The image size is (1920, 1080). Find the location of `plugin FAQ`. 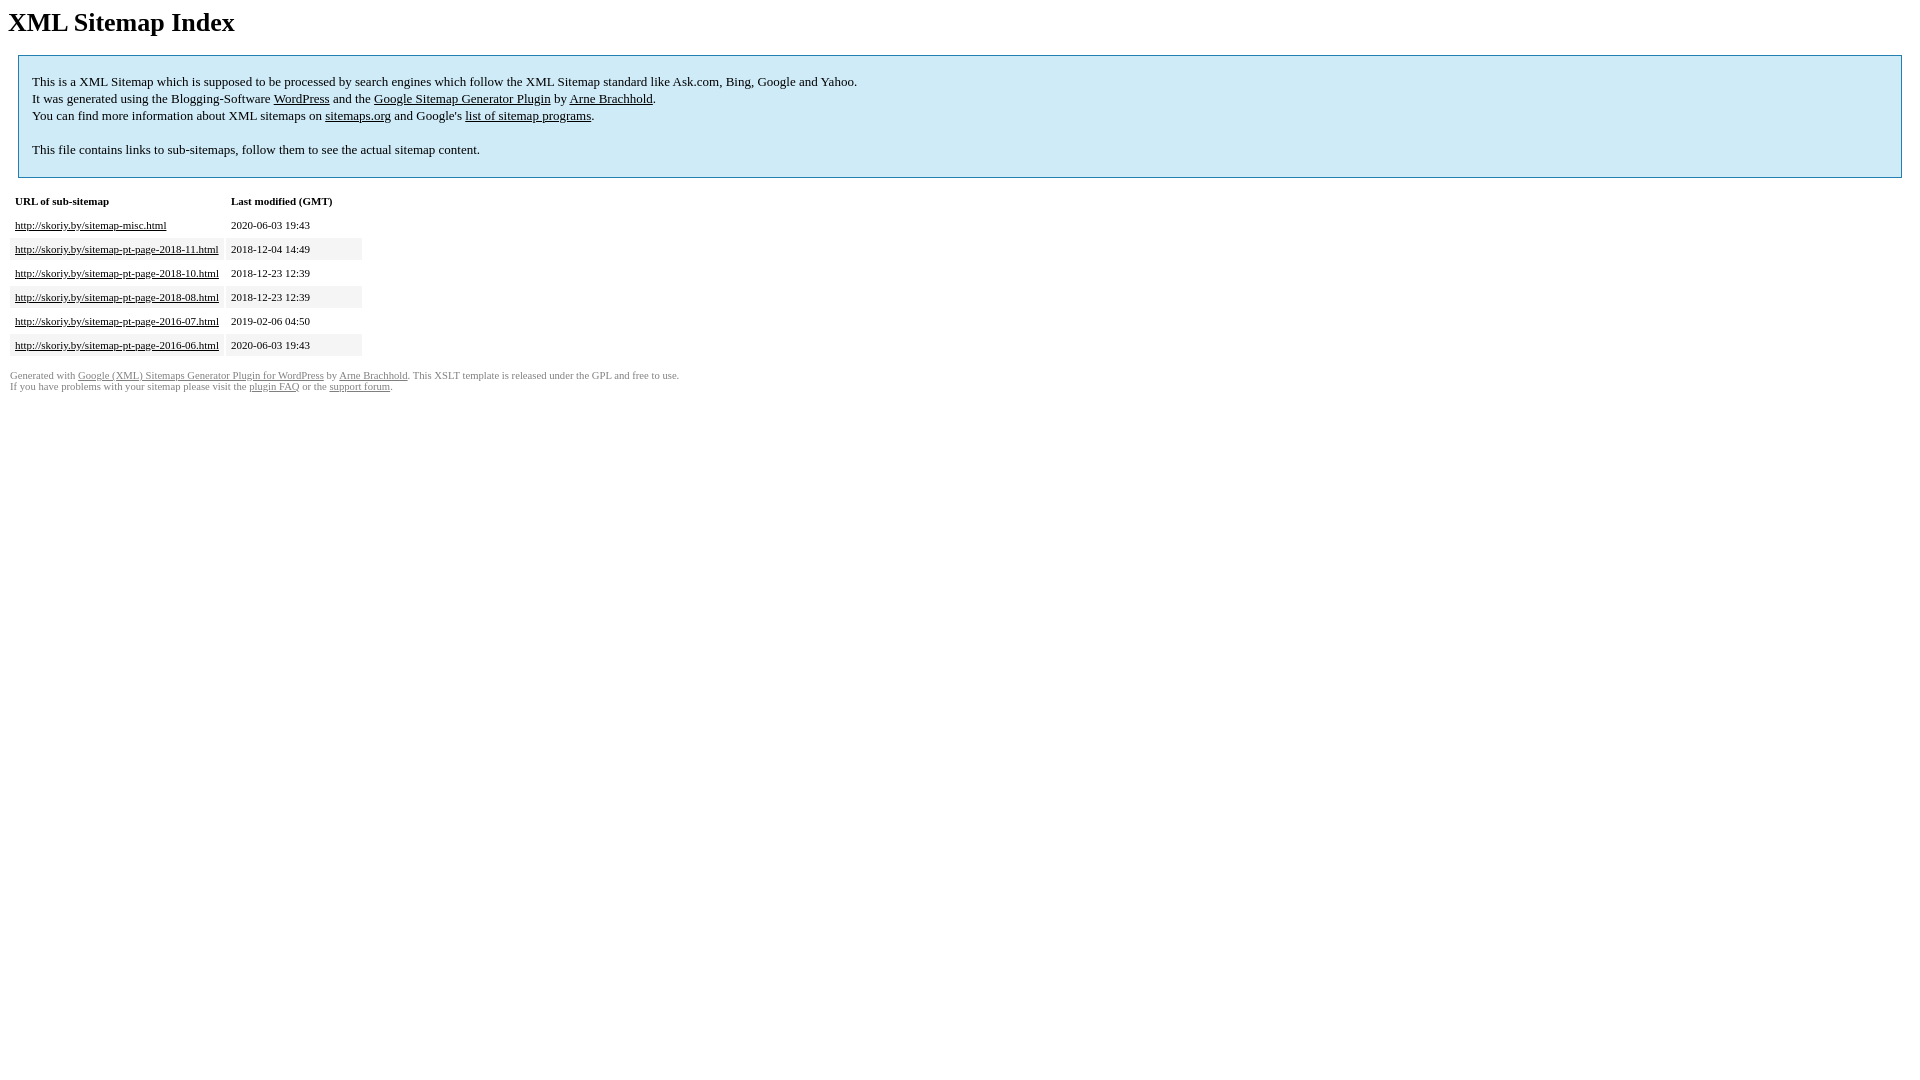

plugin FAQ is located at coordinates (274, 386).